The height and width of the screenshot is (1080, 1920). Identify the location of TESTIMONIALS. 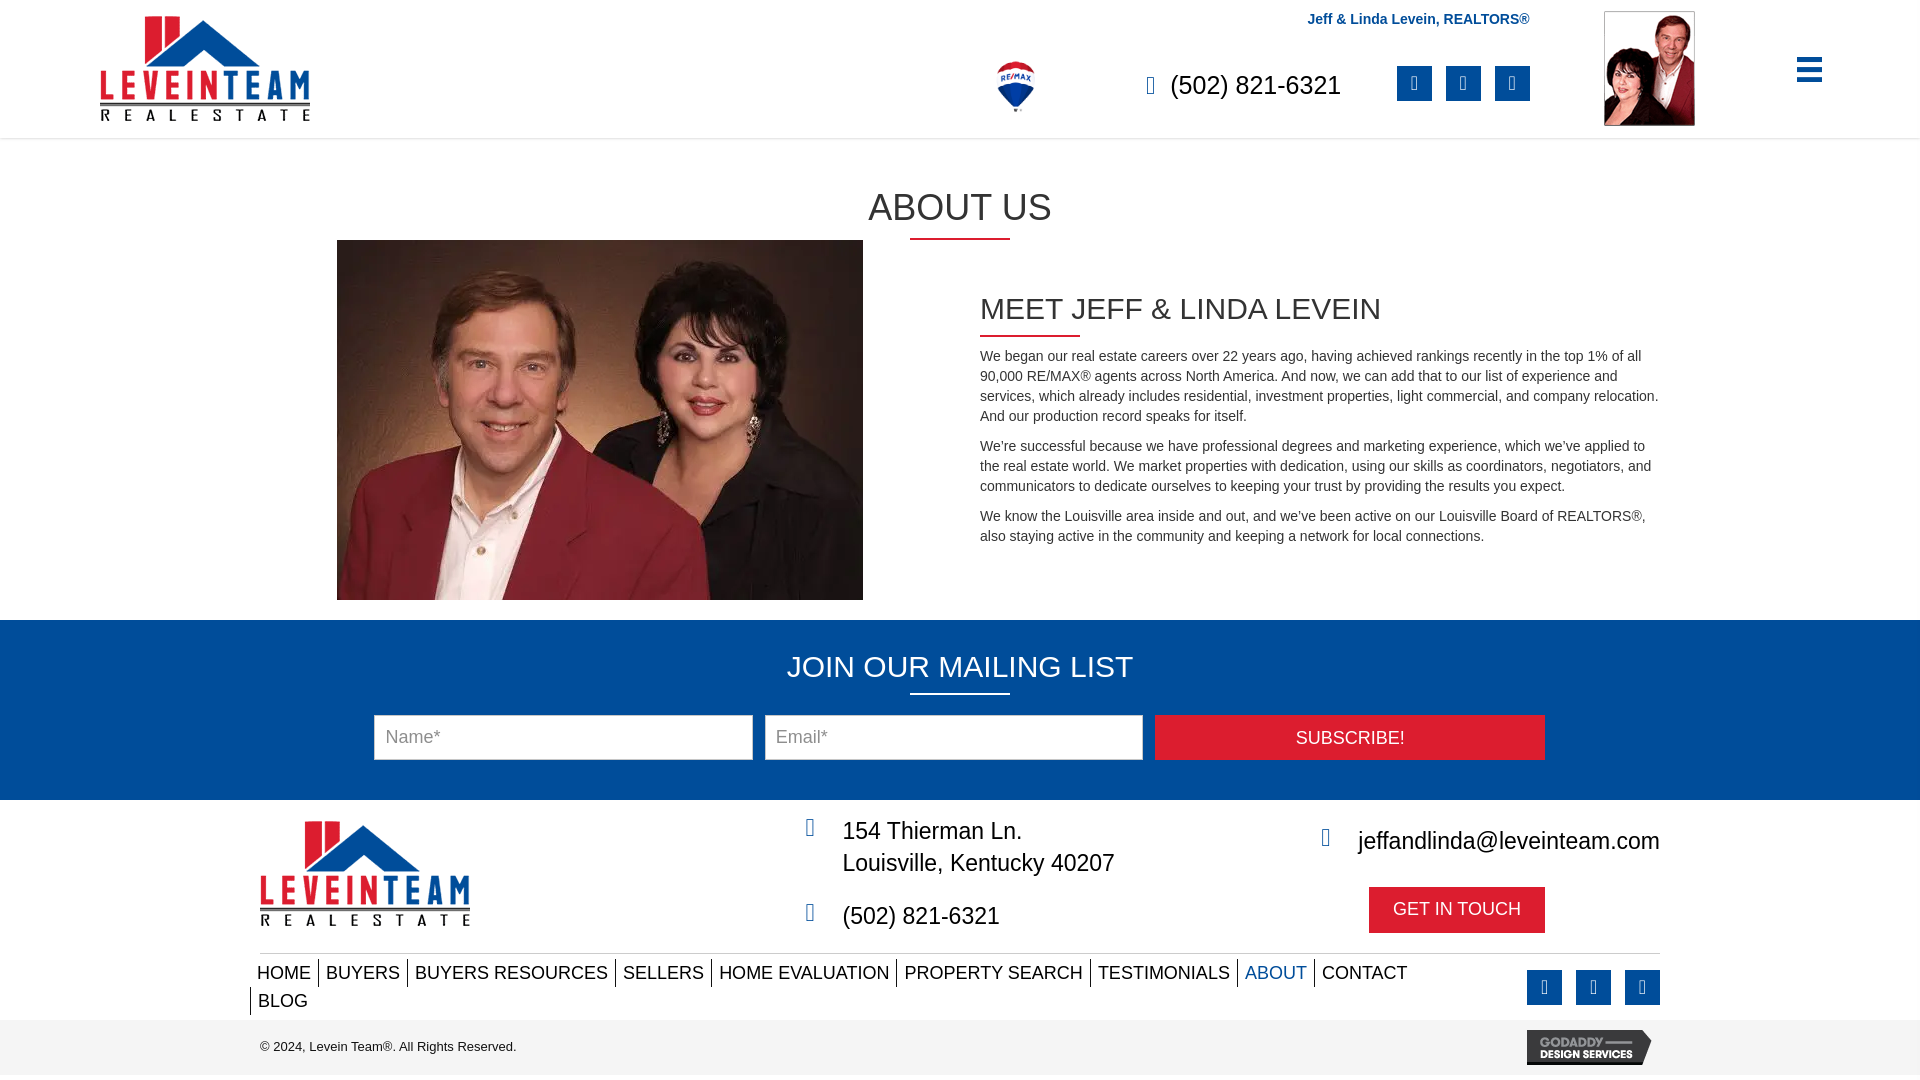
(1163, 973).